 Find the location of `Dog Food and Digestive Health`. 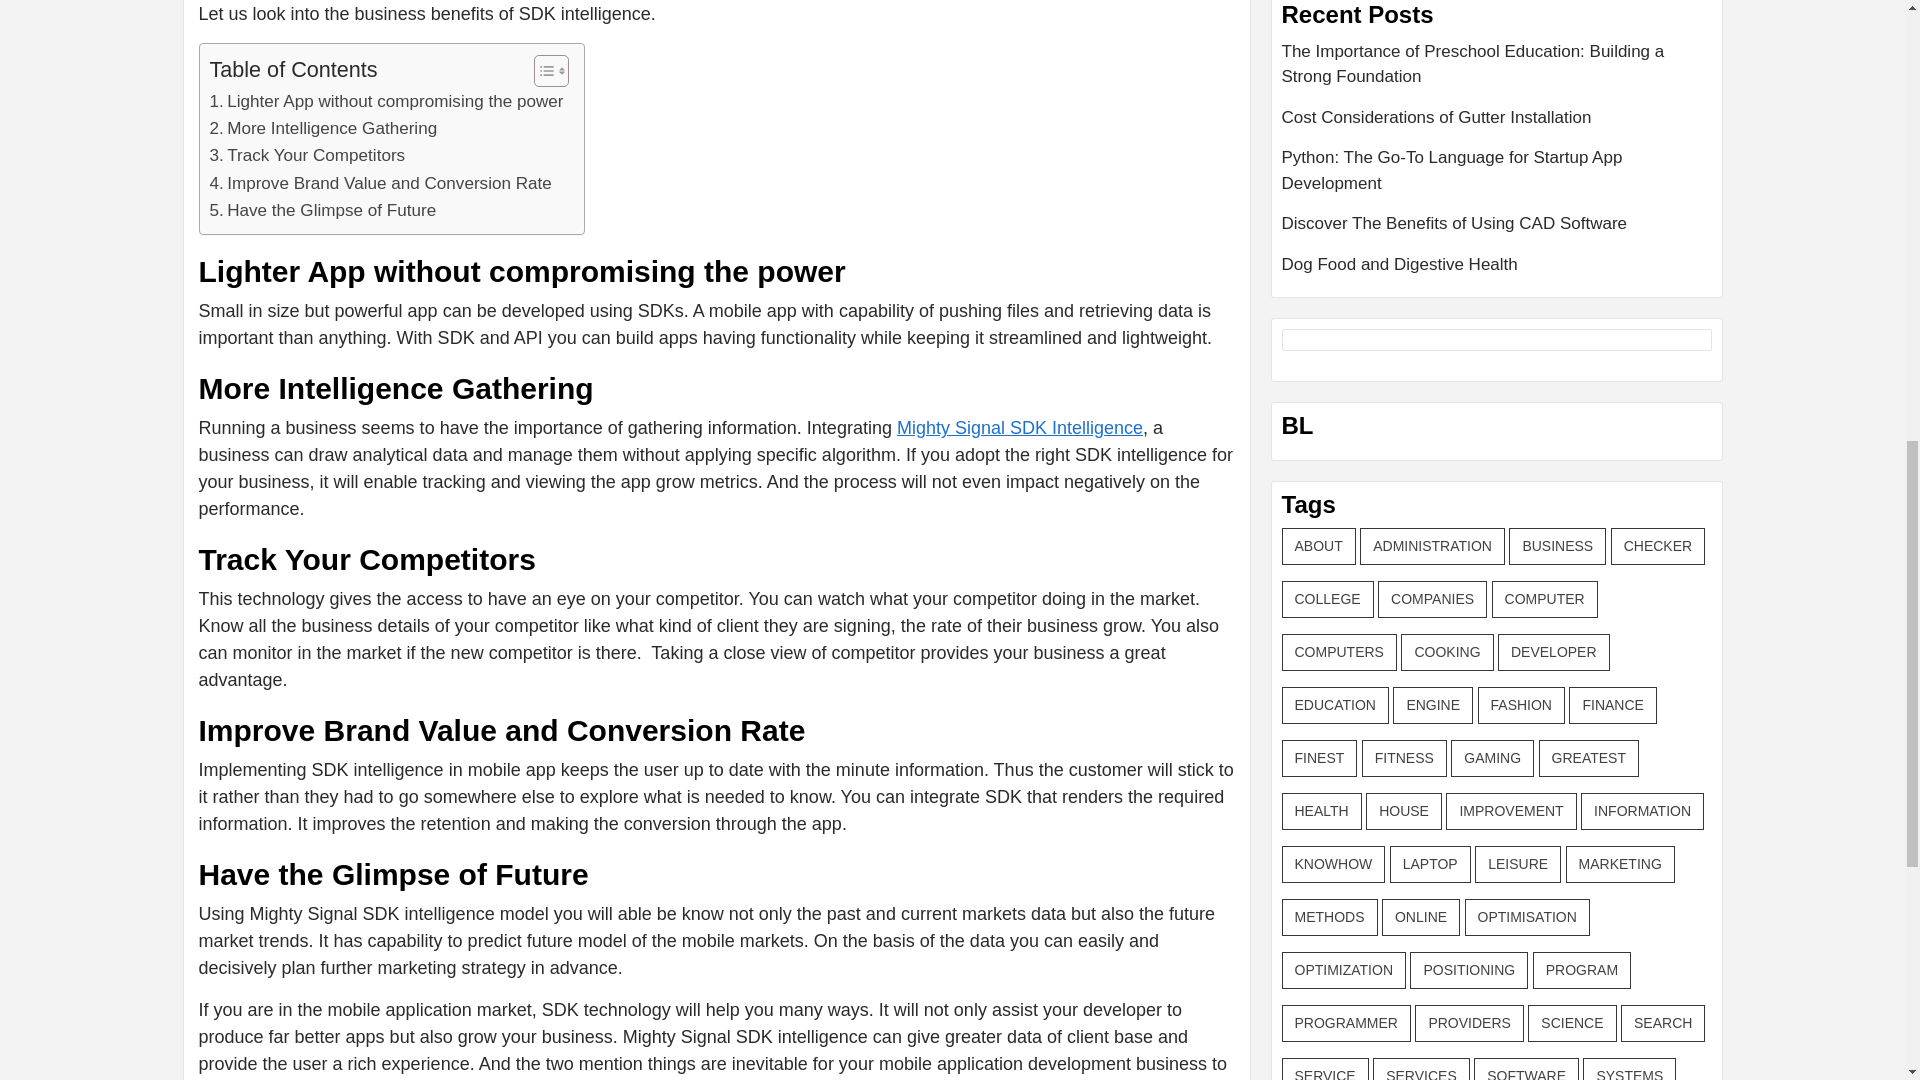

Dog Food and Digestive Health is located at coordinates (1497, 264).